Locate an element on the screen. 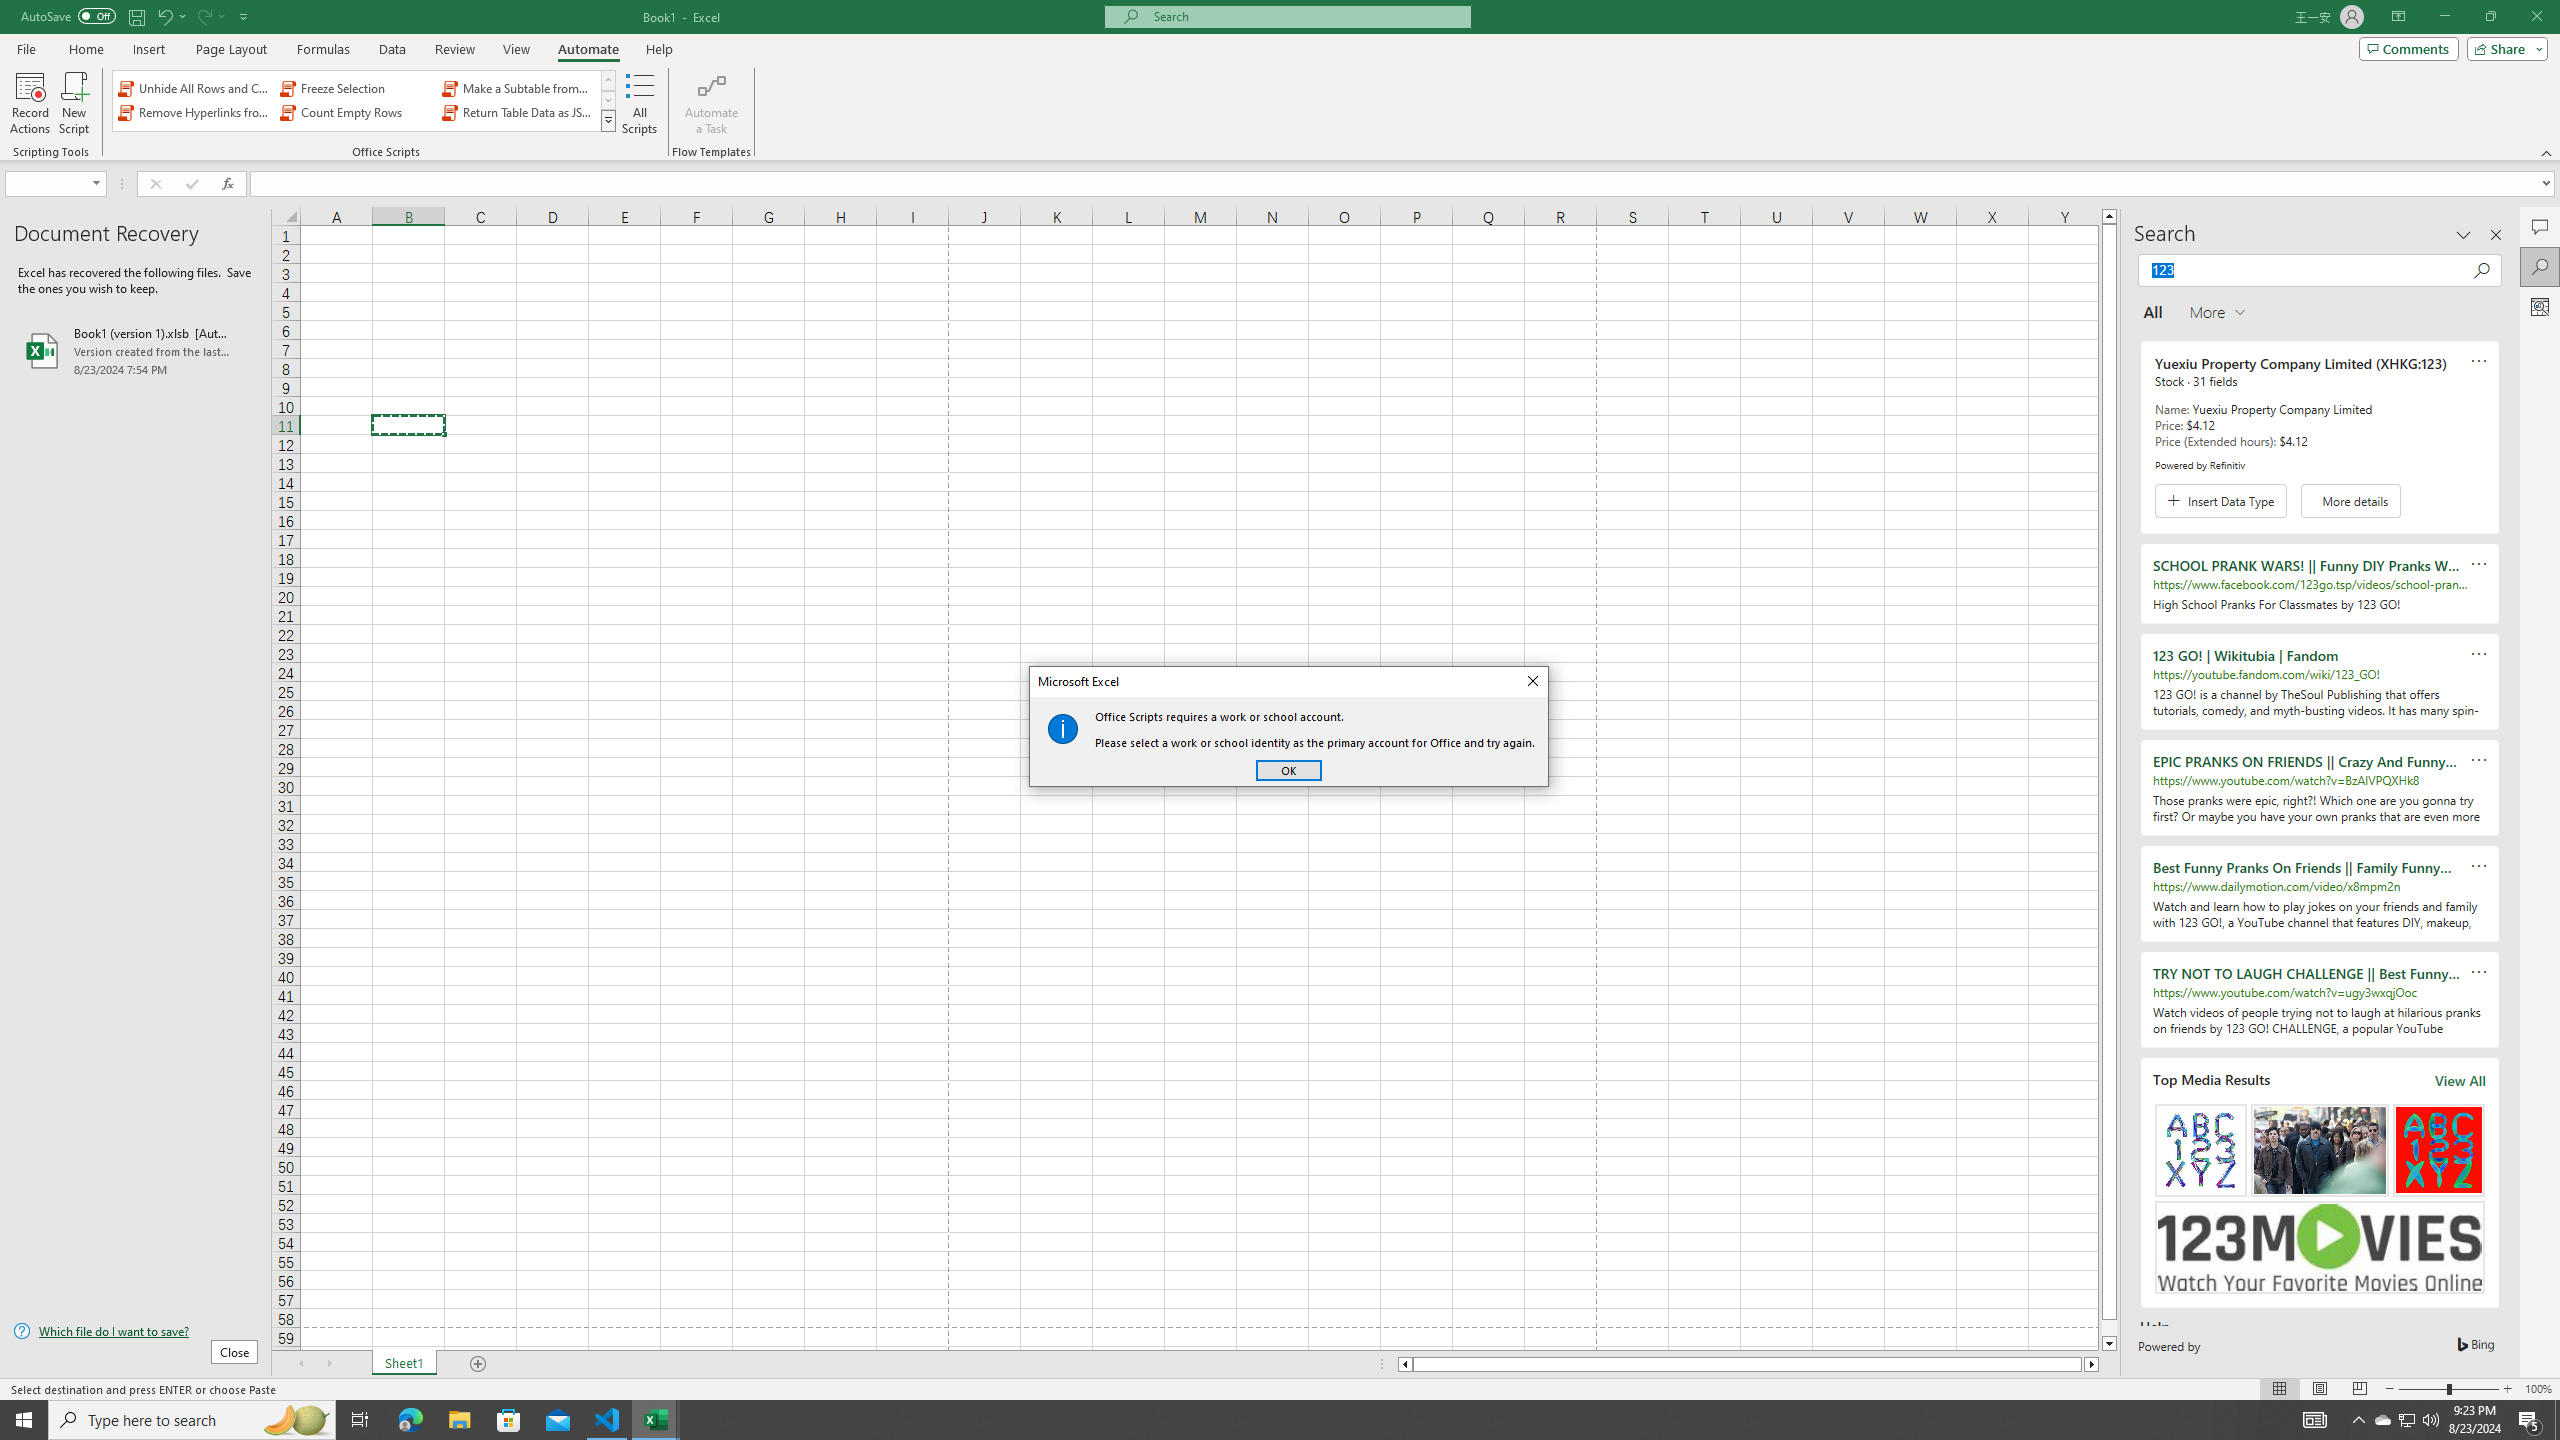  User Promoted Notification Area is located at coordinates (2406, 1420).